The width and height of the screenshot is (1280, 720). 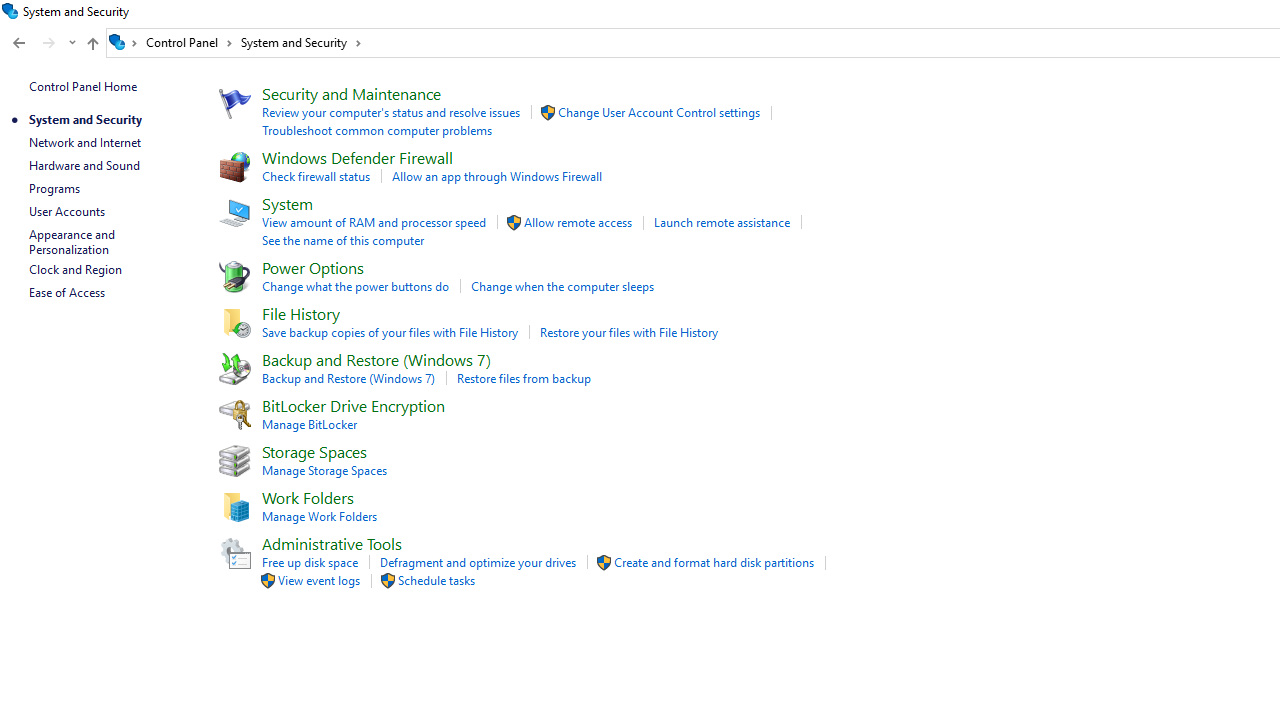 I want to click on Control Panel, so click(x=189, y=42).